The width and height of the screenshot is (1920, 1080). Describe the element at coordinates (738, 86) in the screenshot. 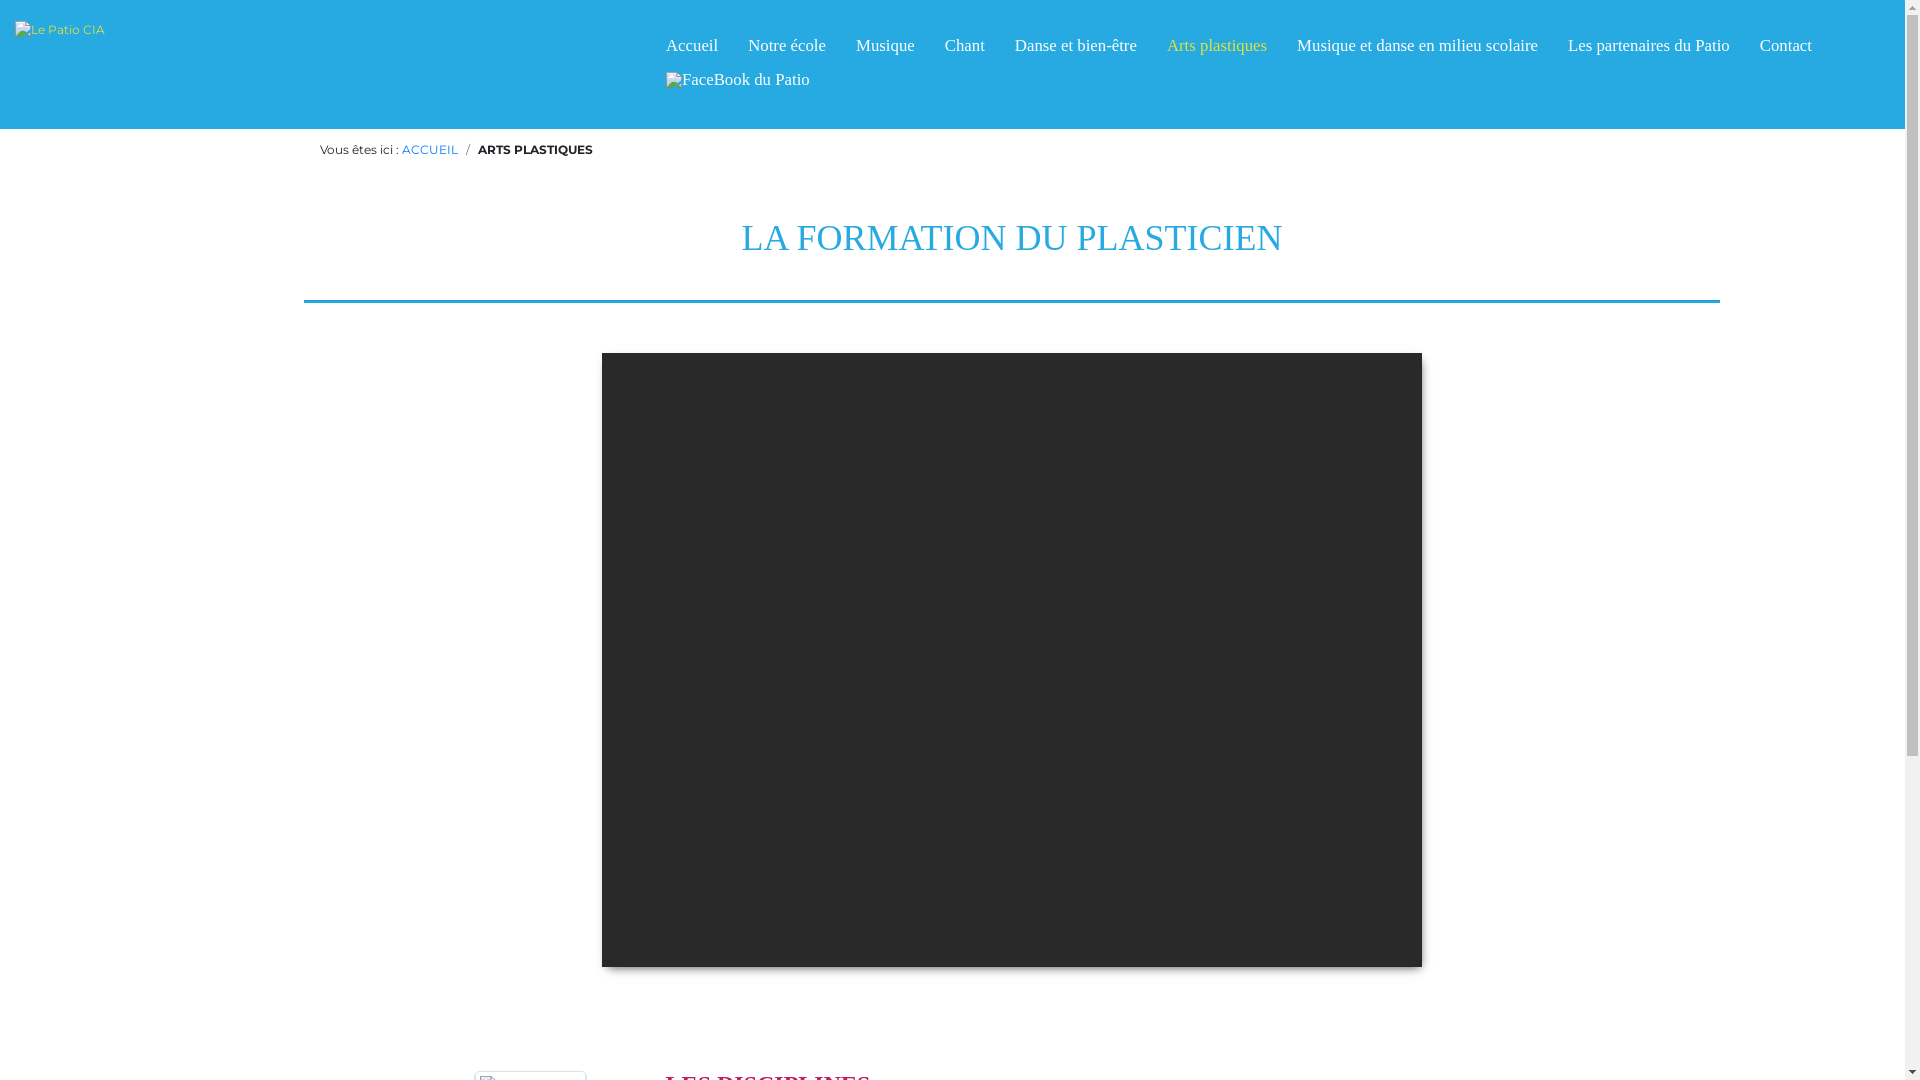

I see `Le Patio Centre d'Initiation aux Arts du Pays de Morlaix` at that location.